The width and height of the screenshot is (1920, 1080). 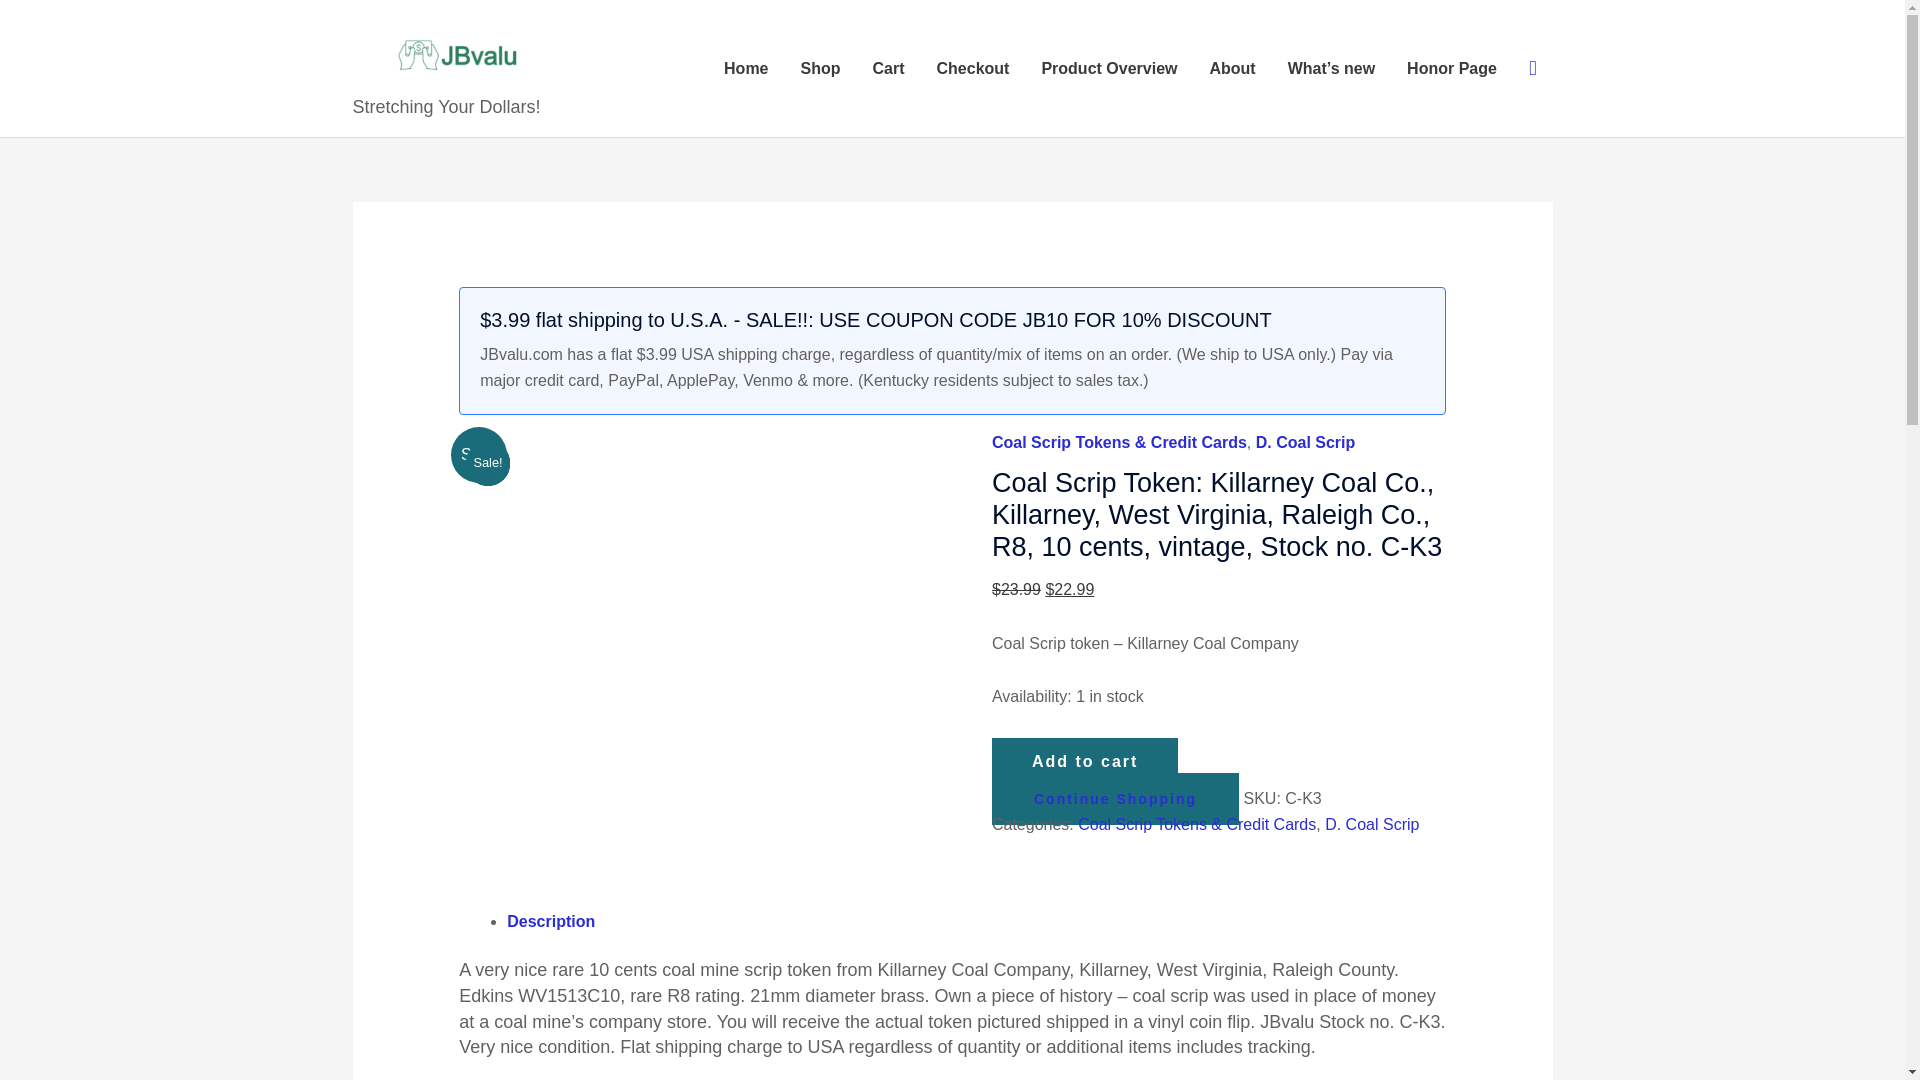 What do you see at coordinates (1108, 68) in the screenshot?
I see `Product Overview` at bounding box center [1108, 68].